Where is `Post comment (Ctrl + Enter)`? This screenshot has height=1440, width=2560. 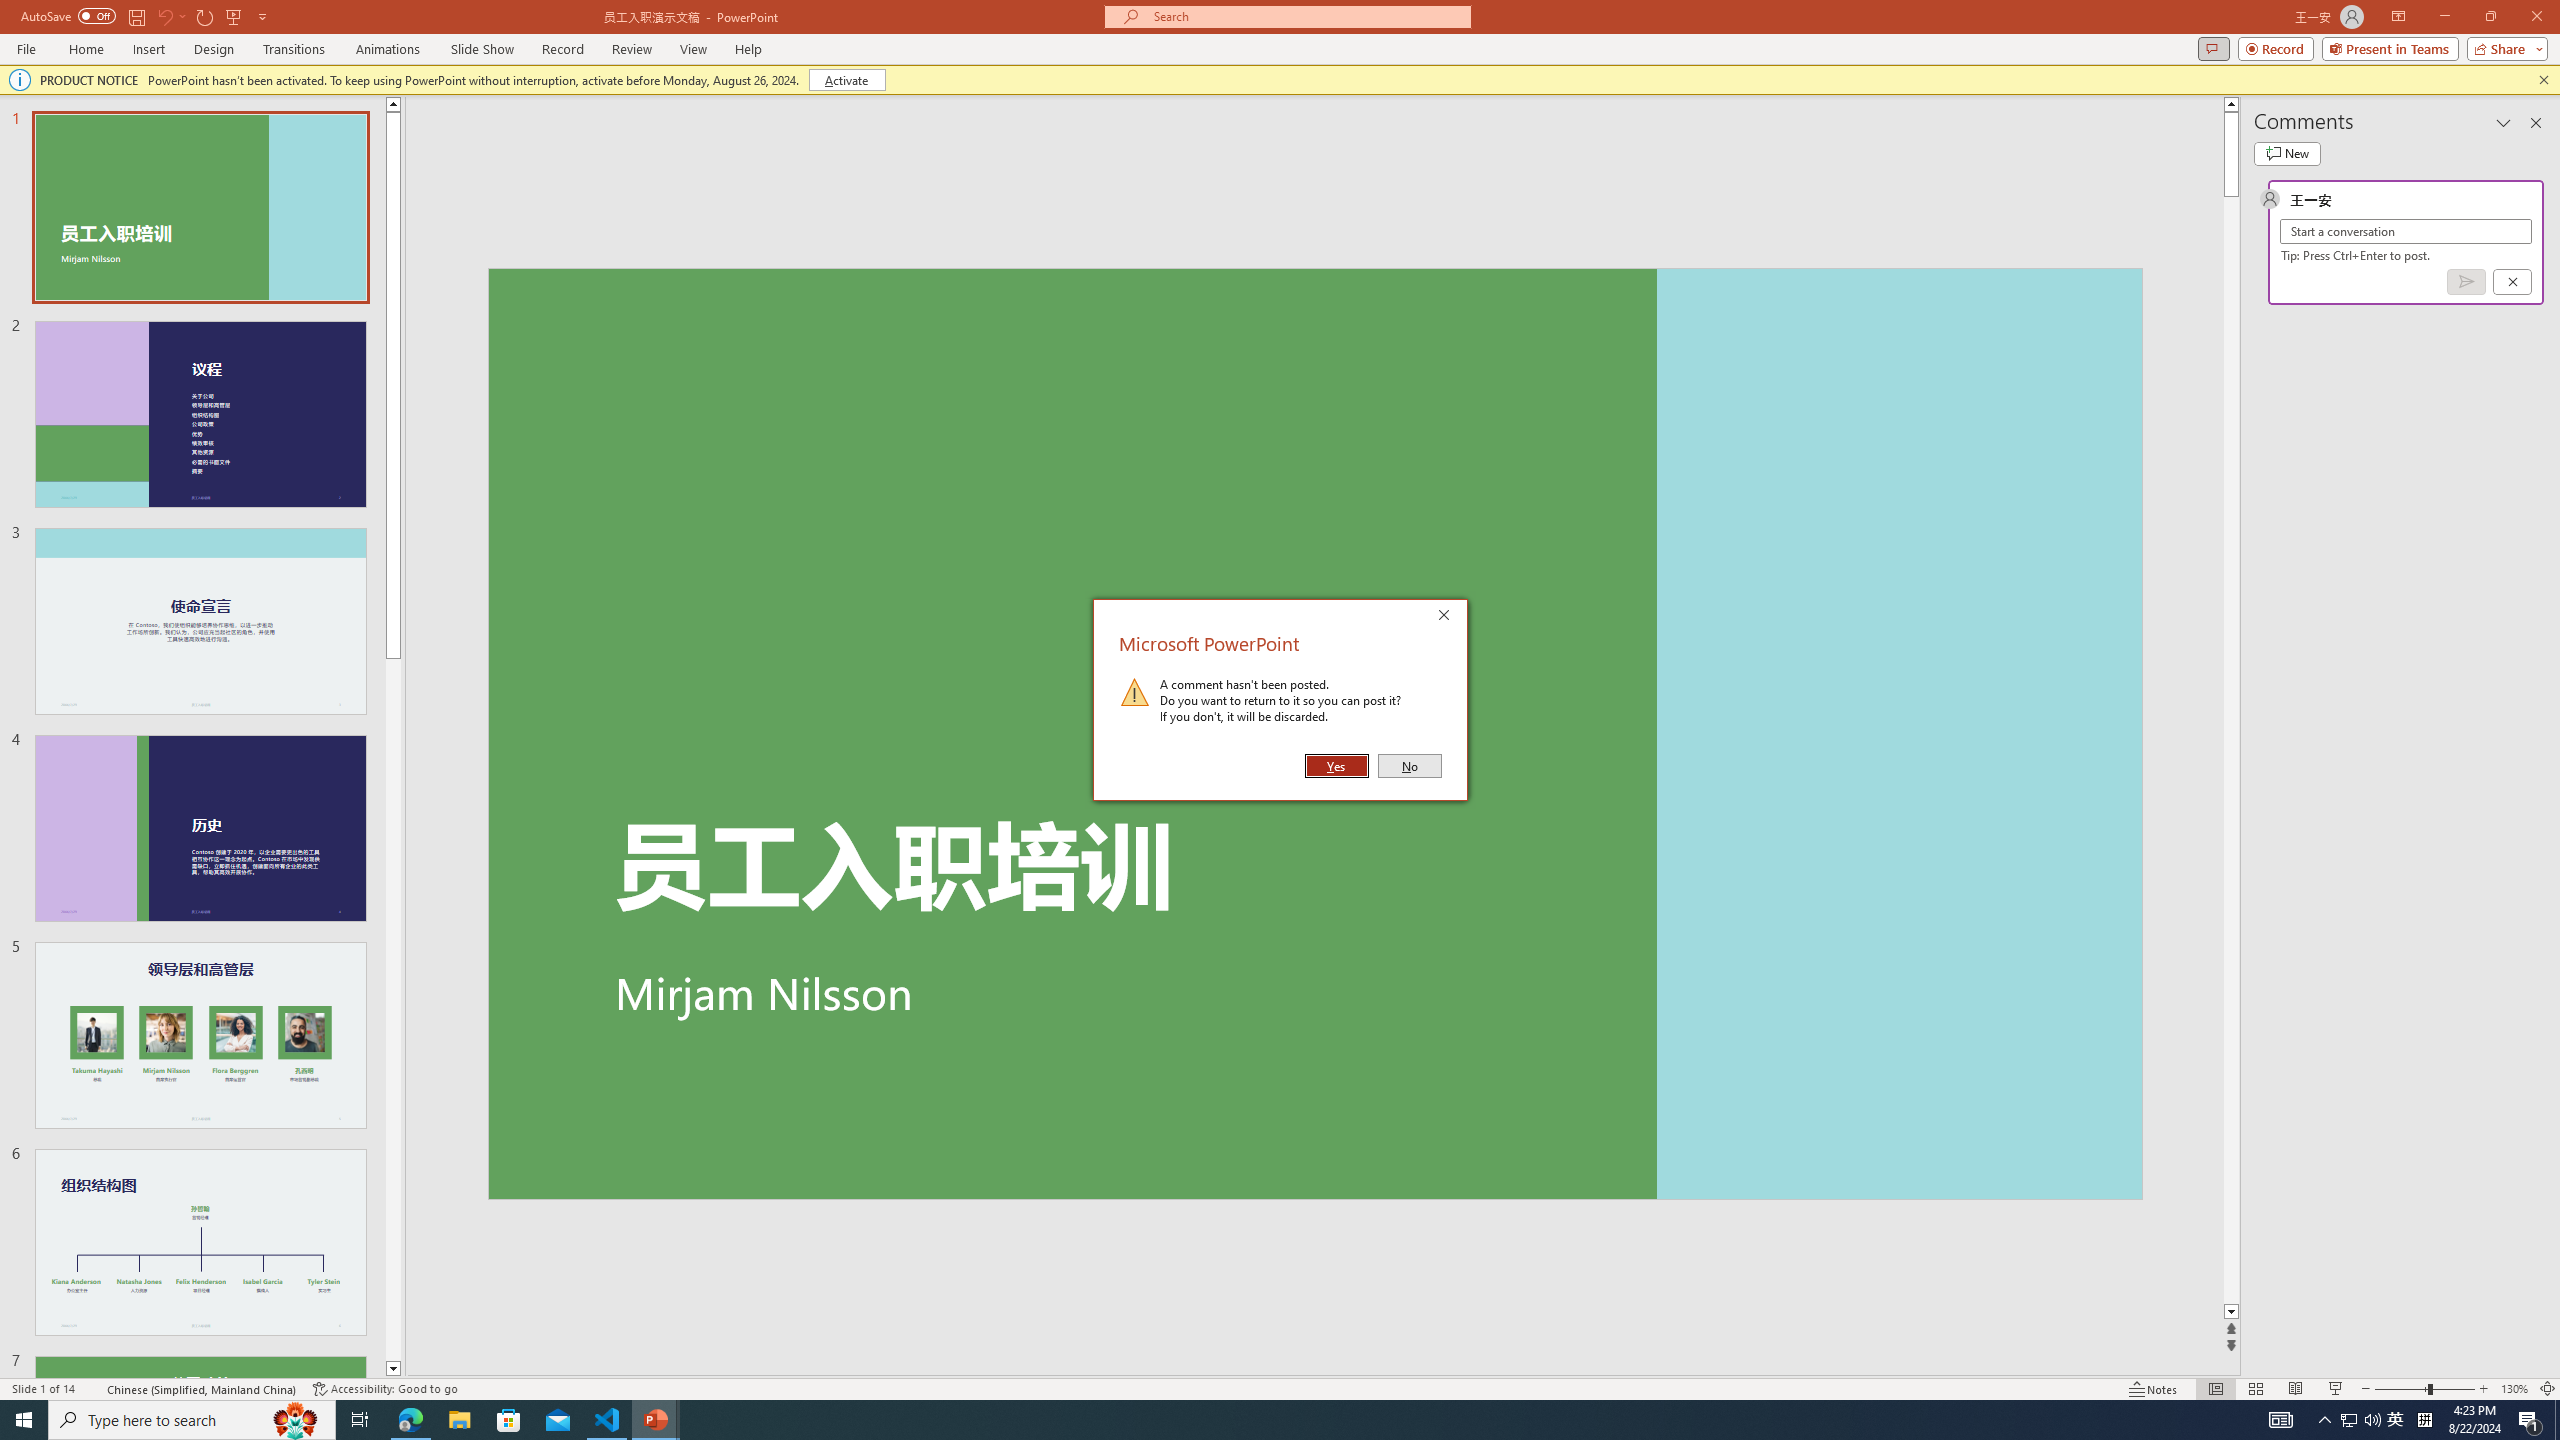 Post comment (Ctrl + Enter) is located at coordinates (2466, 282).